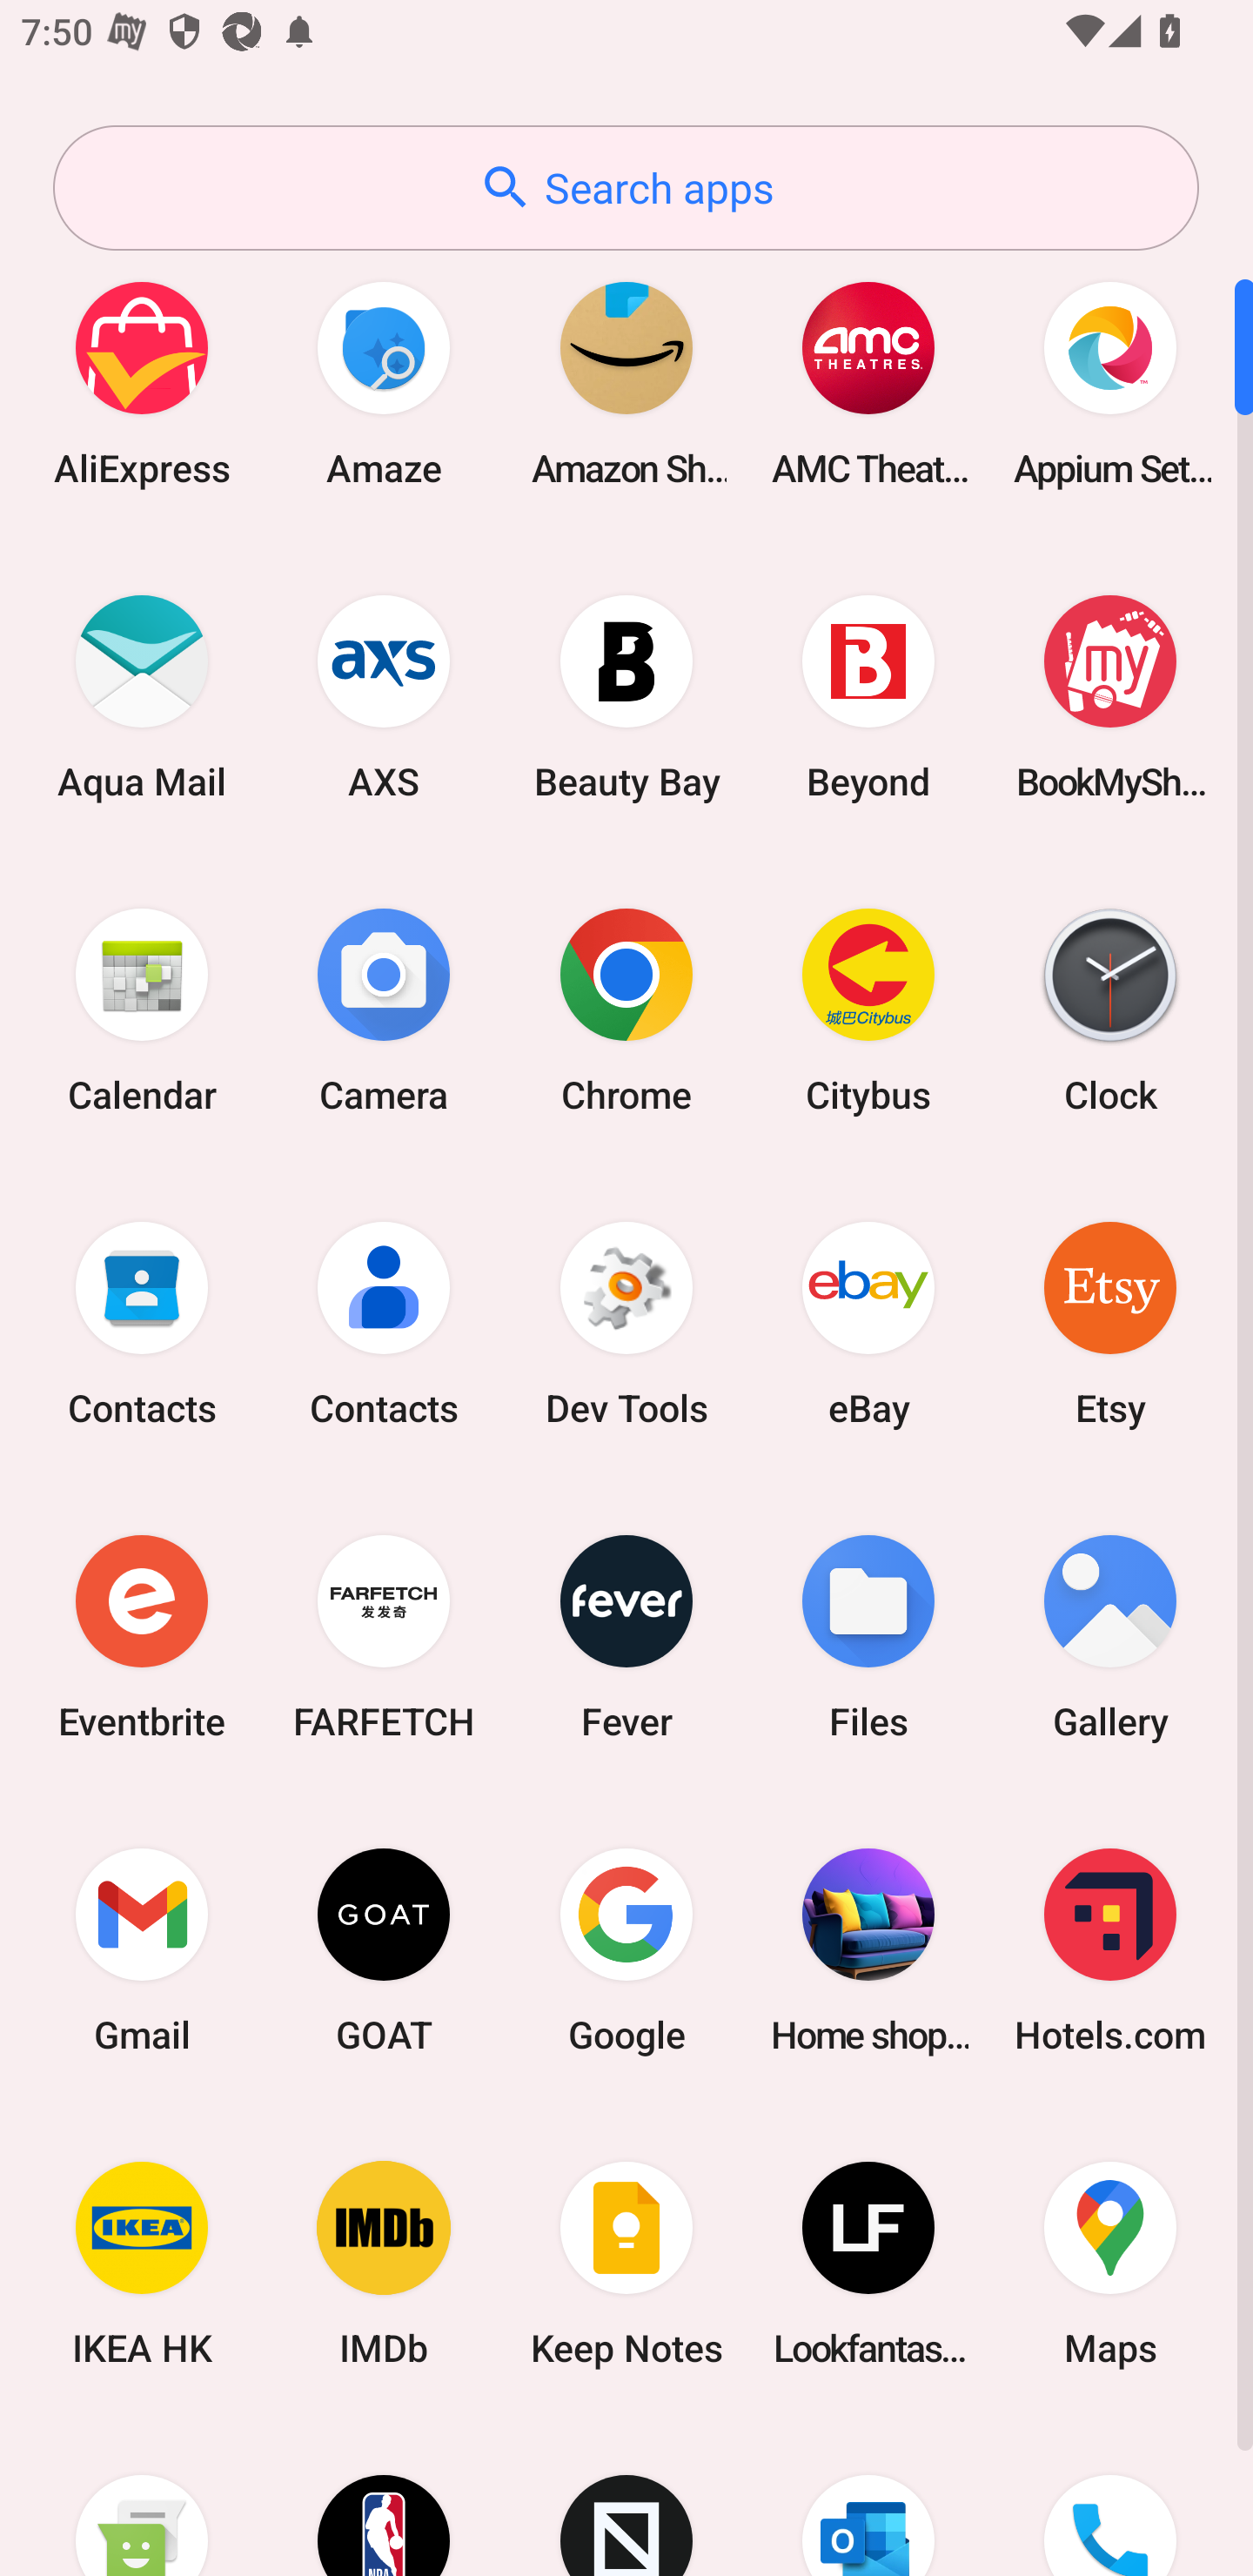  I want to click on Eventbrite, so click(142, 1636).